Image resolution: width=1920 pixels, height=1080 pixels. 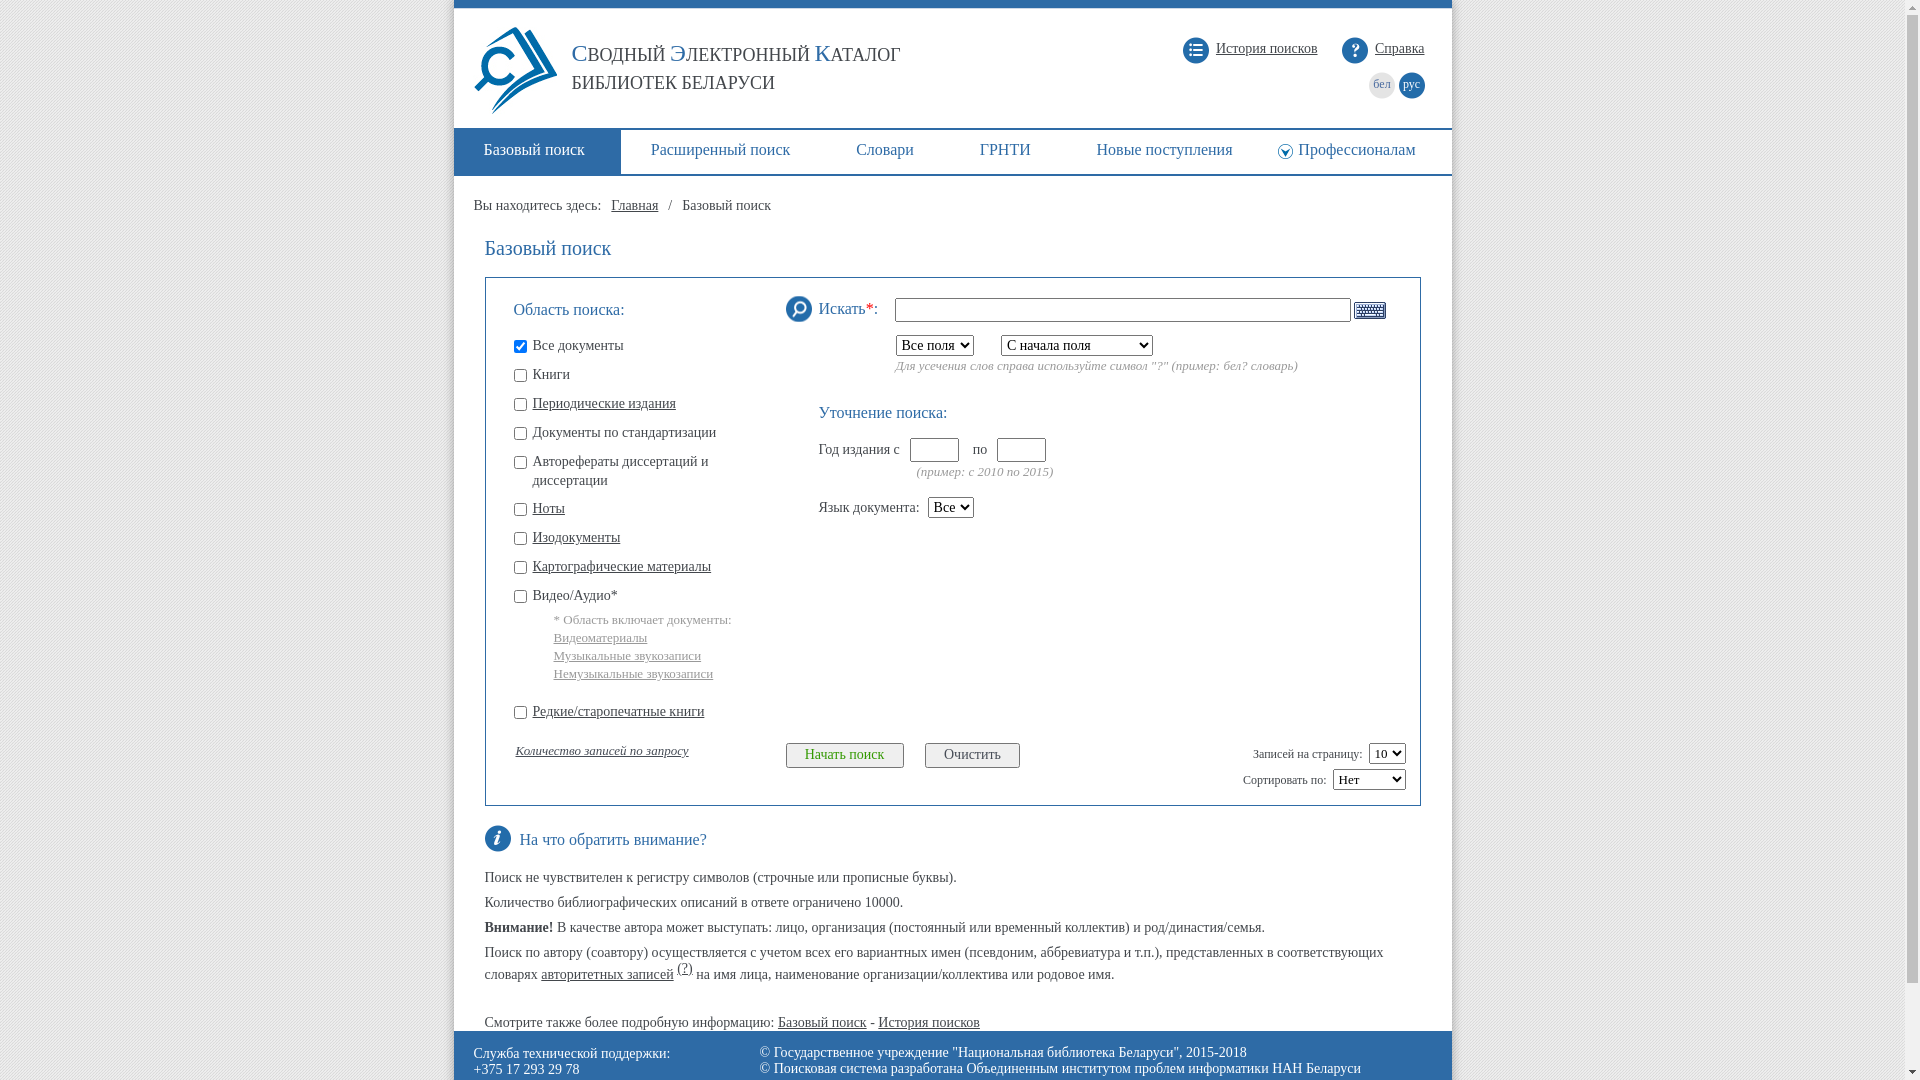 What do you see at coordinates (520, 404) in the screenshot?
I see `s` at bounding box center [520, 404].